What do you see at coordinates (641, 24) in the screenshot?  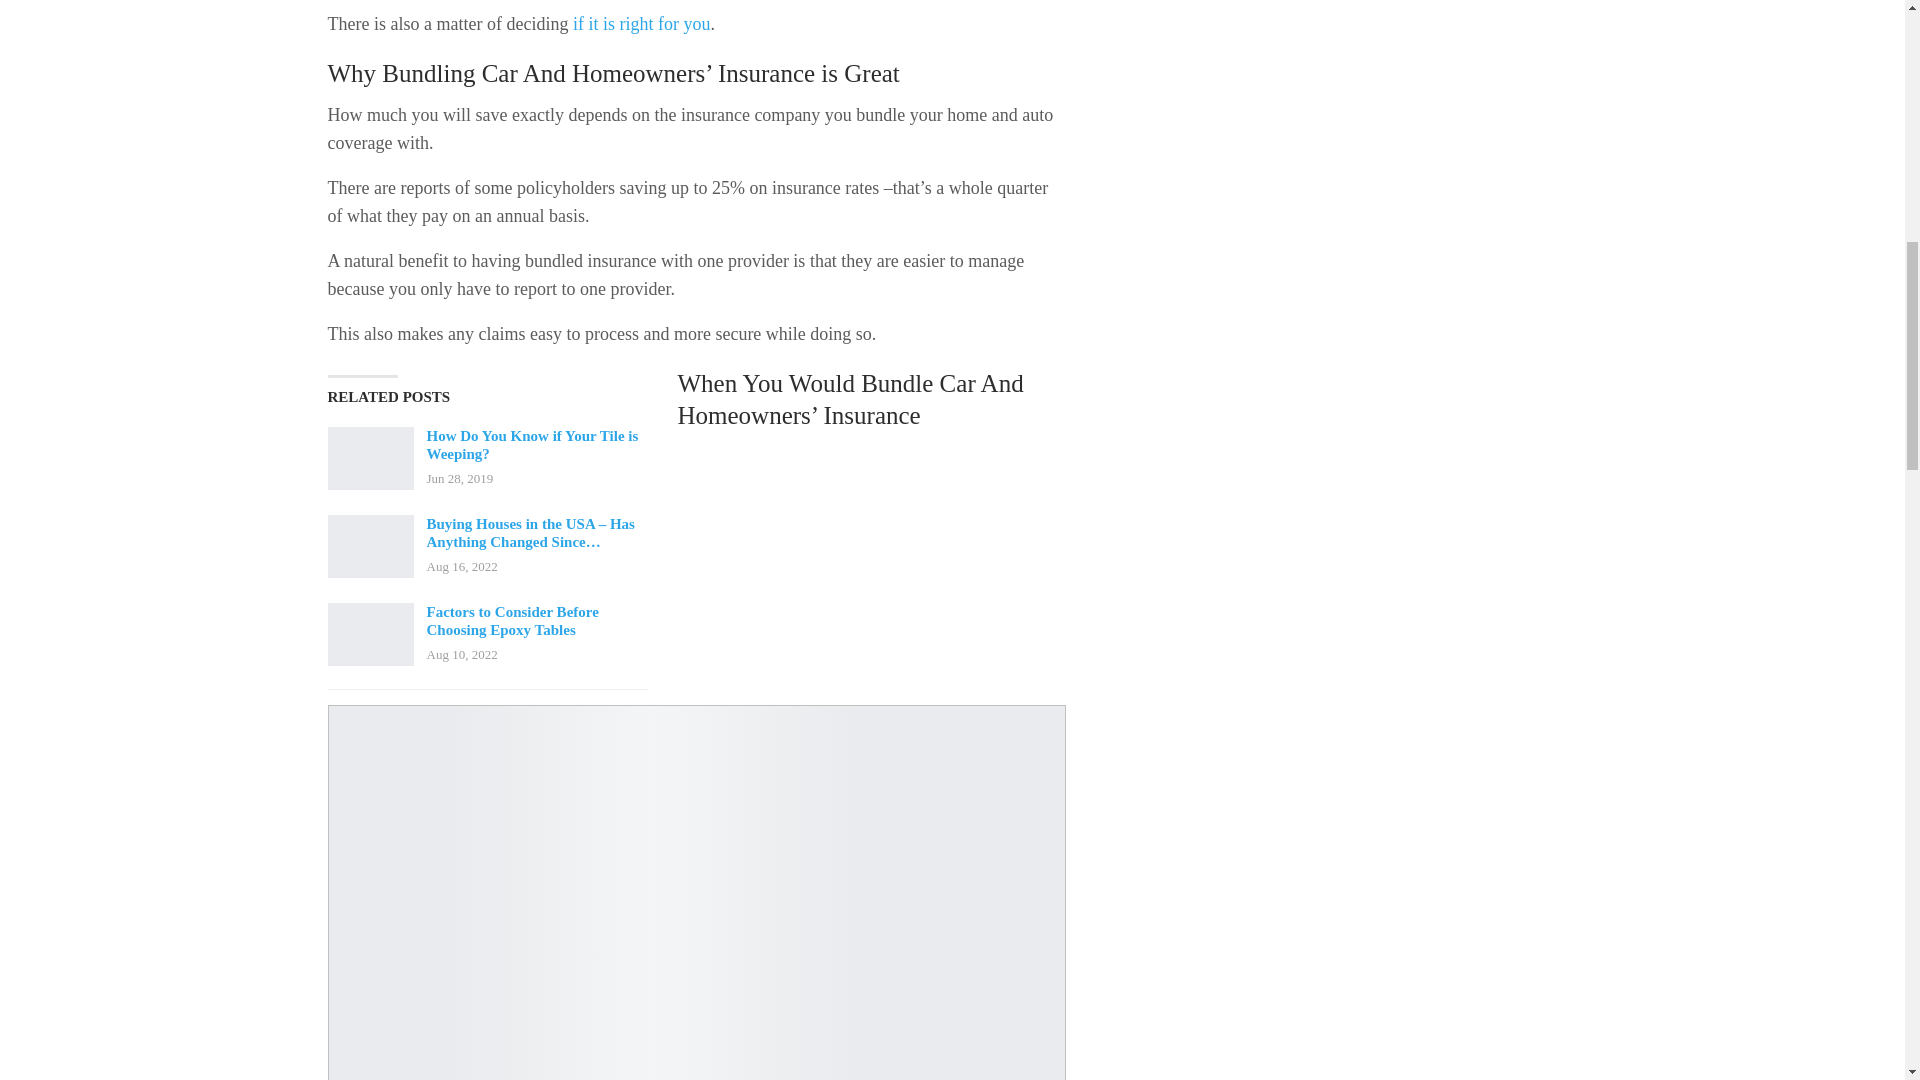 I see `if it is right for you` at bounding box center [641, 24].